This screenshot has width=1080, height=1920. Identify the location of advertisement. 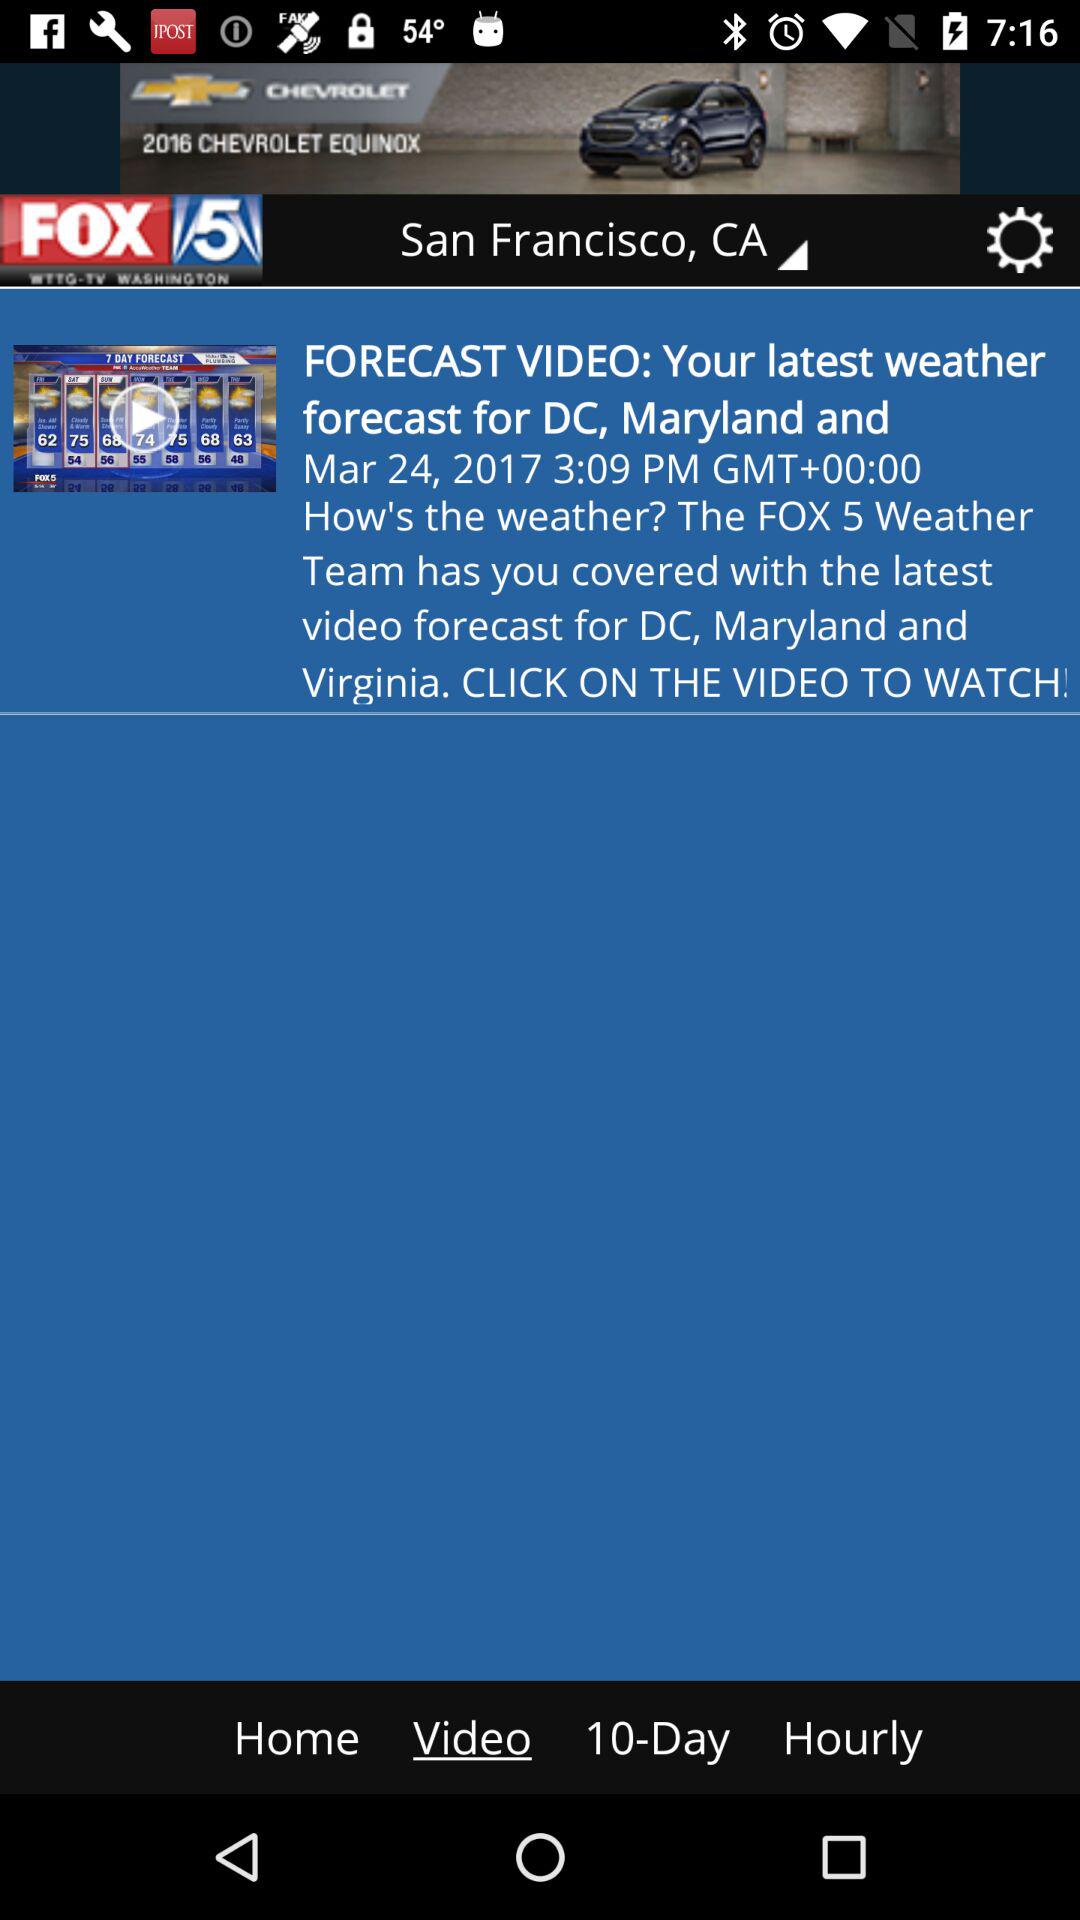
(540, 128).